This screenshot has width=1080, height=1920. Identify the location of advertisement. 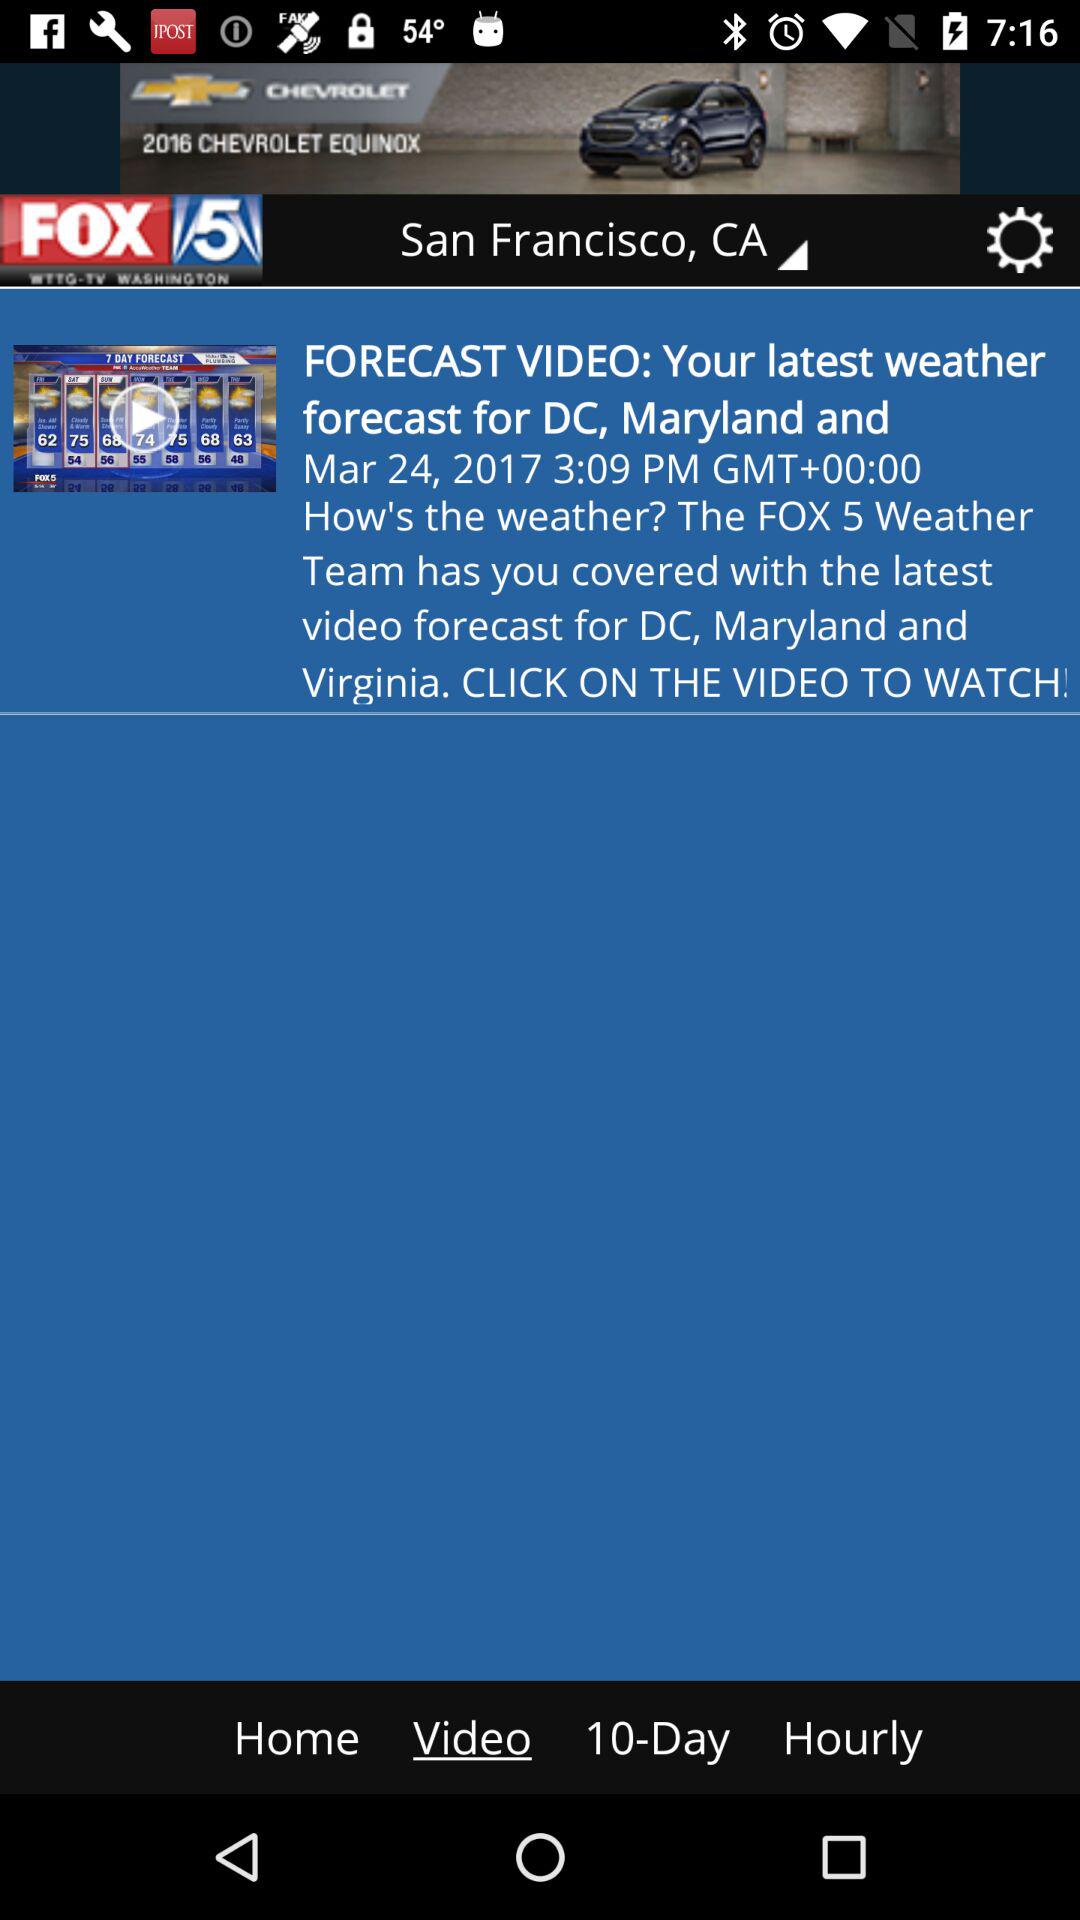
(540, 128).